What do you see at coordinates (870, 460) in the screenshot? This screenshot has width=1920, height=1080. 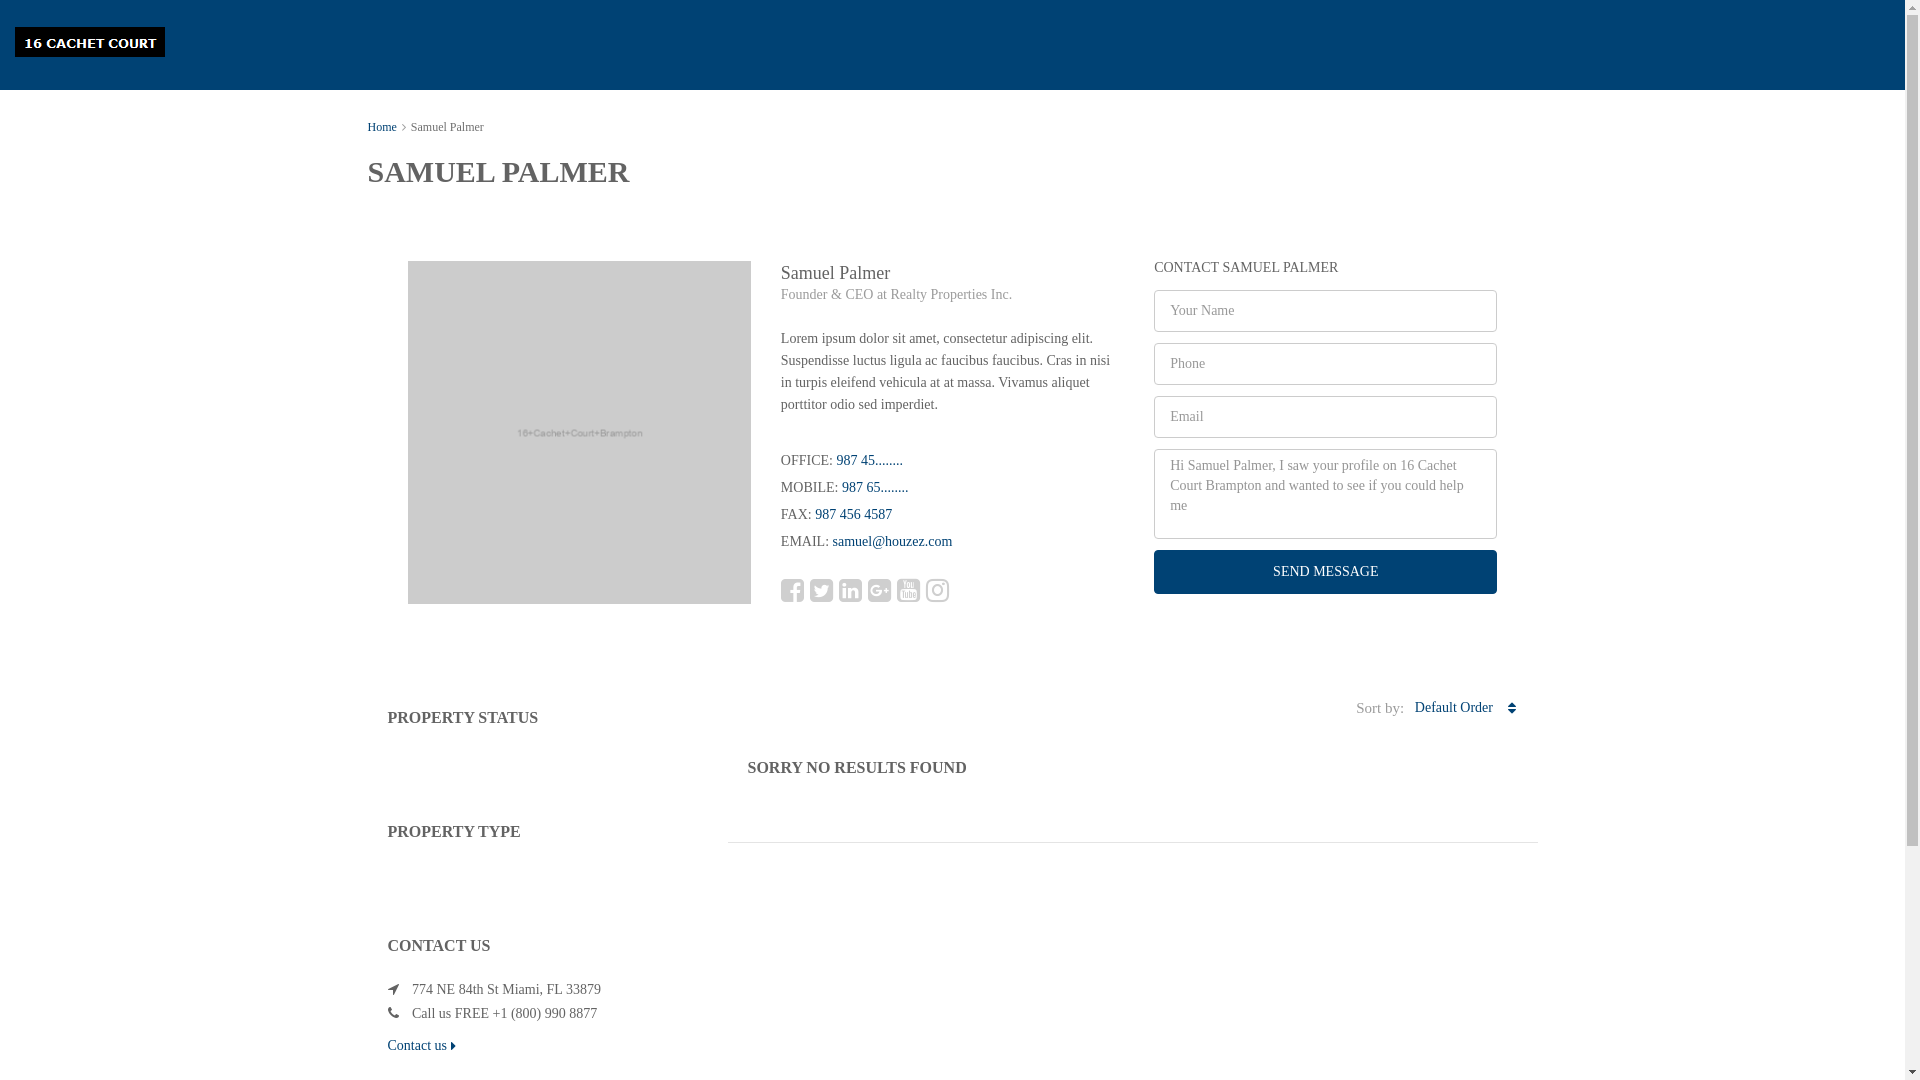 I see `987 45........` at bounding box center [870, 460].